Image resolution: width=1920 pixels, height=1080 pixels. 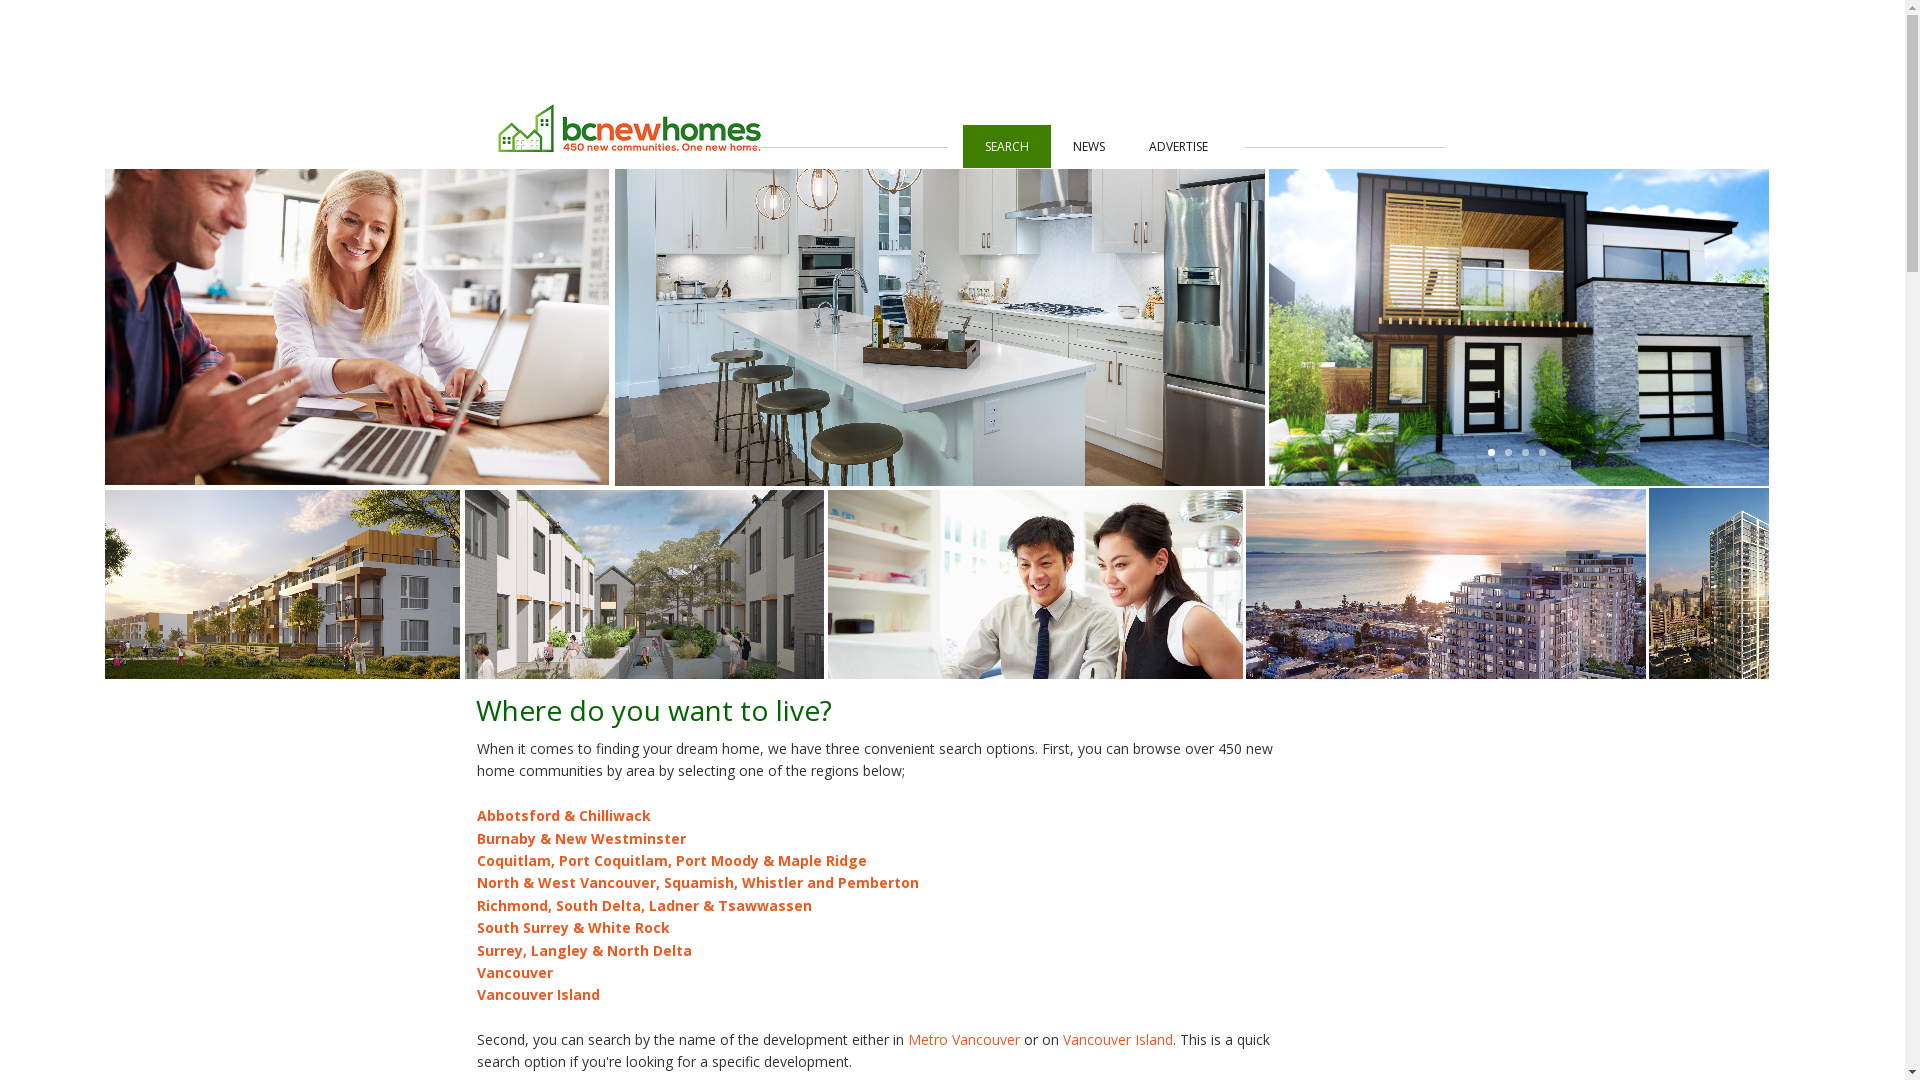 What do you see at coordinates (563, 816) in the screenshot?
I see `Abbotsford & Chilliwack` at bounding box center [563, 816].